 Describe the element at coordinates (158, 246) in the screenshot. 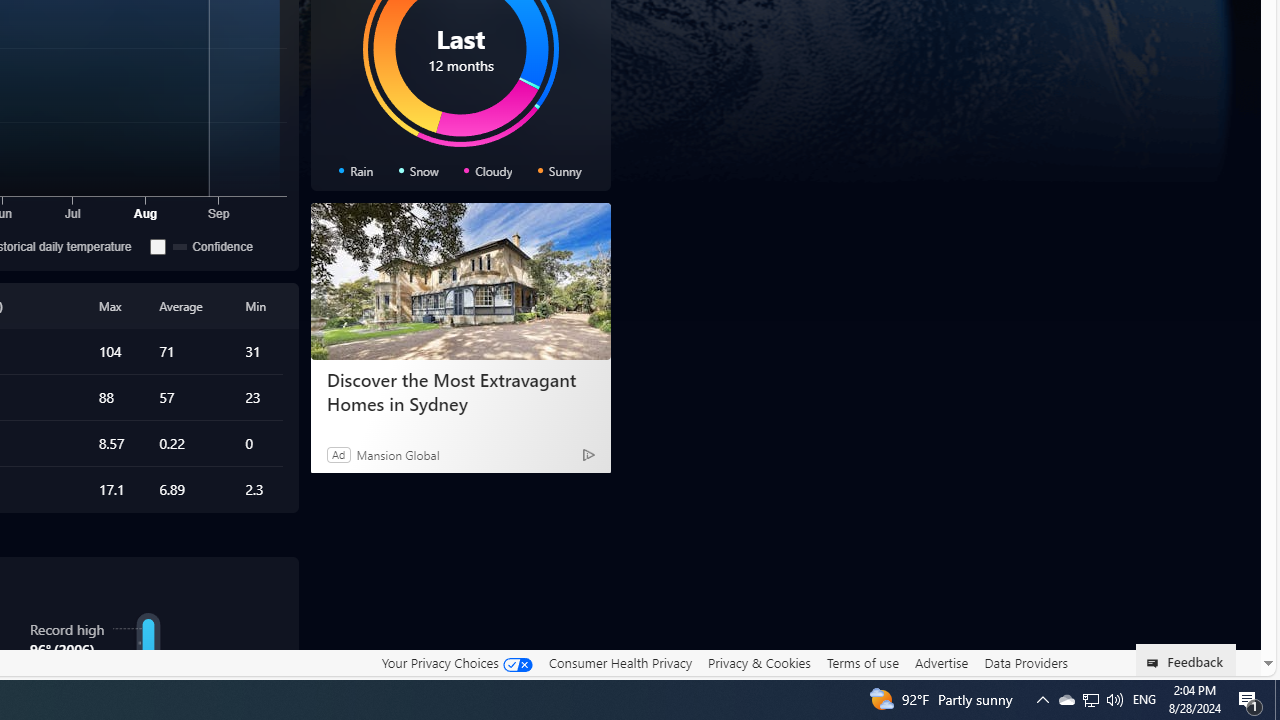

I see `Confidence` at that location.